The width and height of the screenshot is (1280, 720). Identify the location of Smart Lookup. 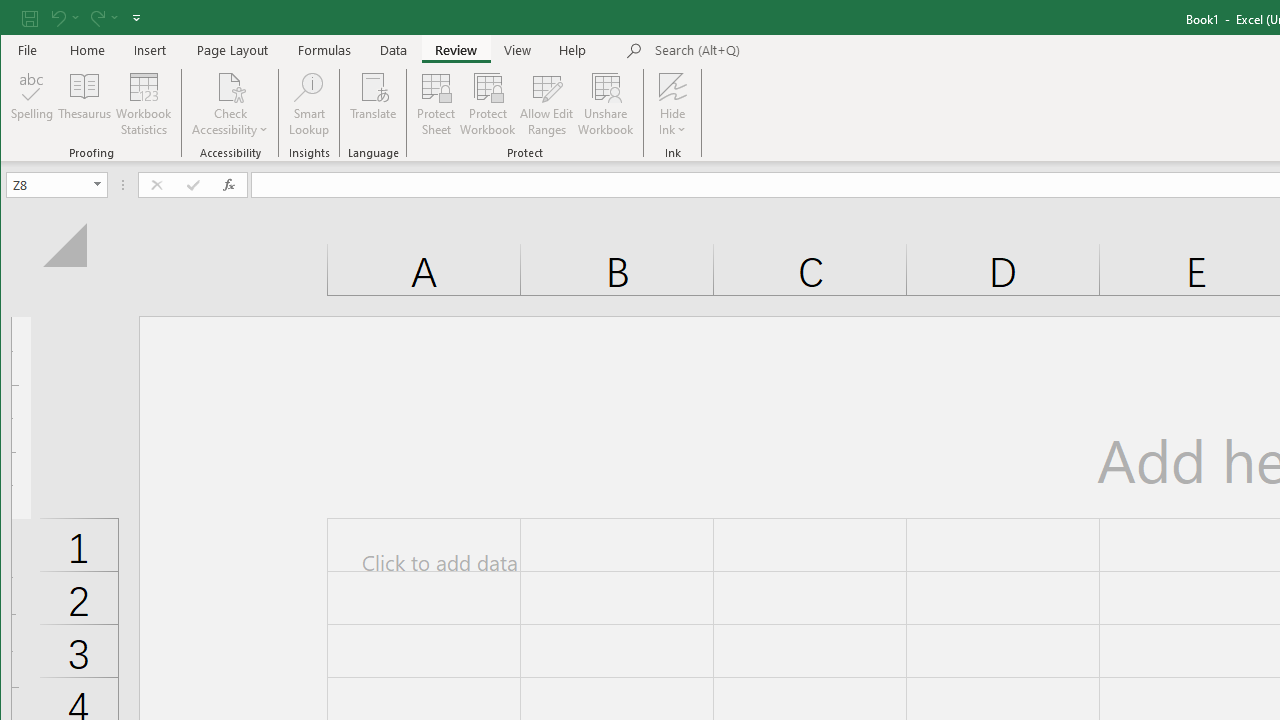
(308, 104).